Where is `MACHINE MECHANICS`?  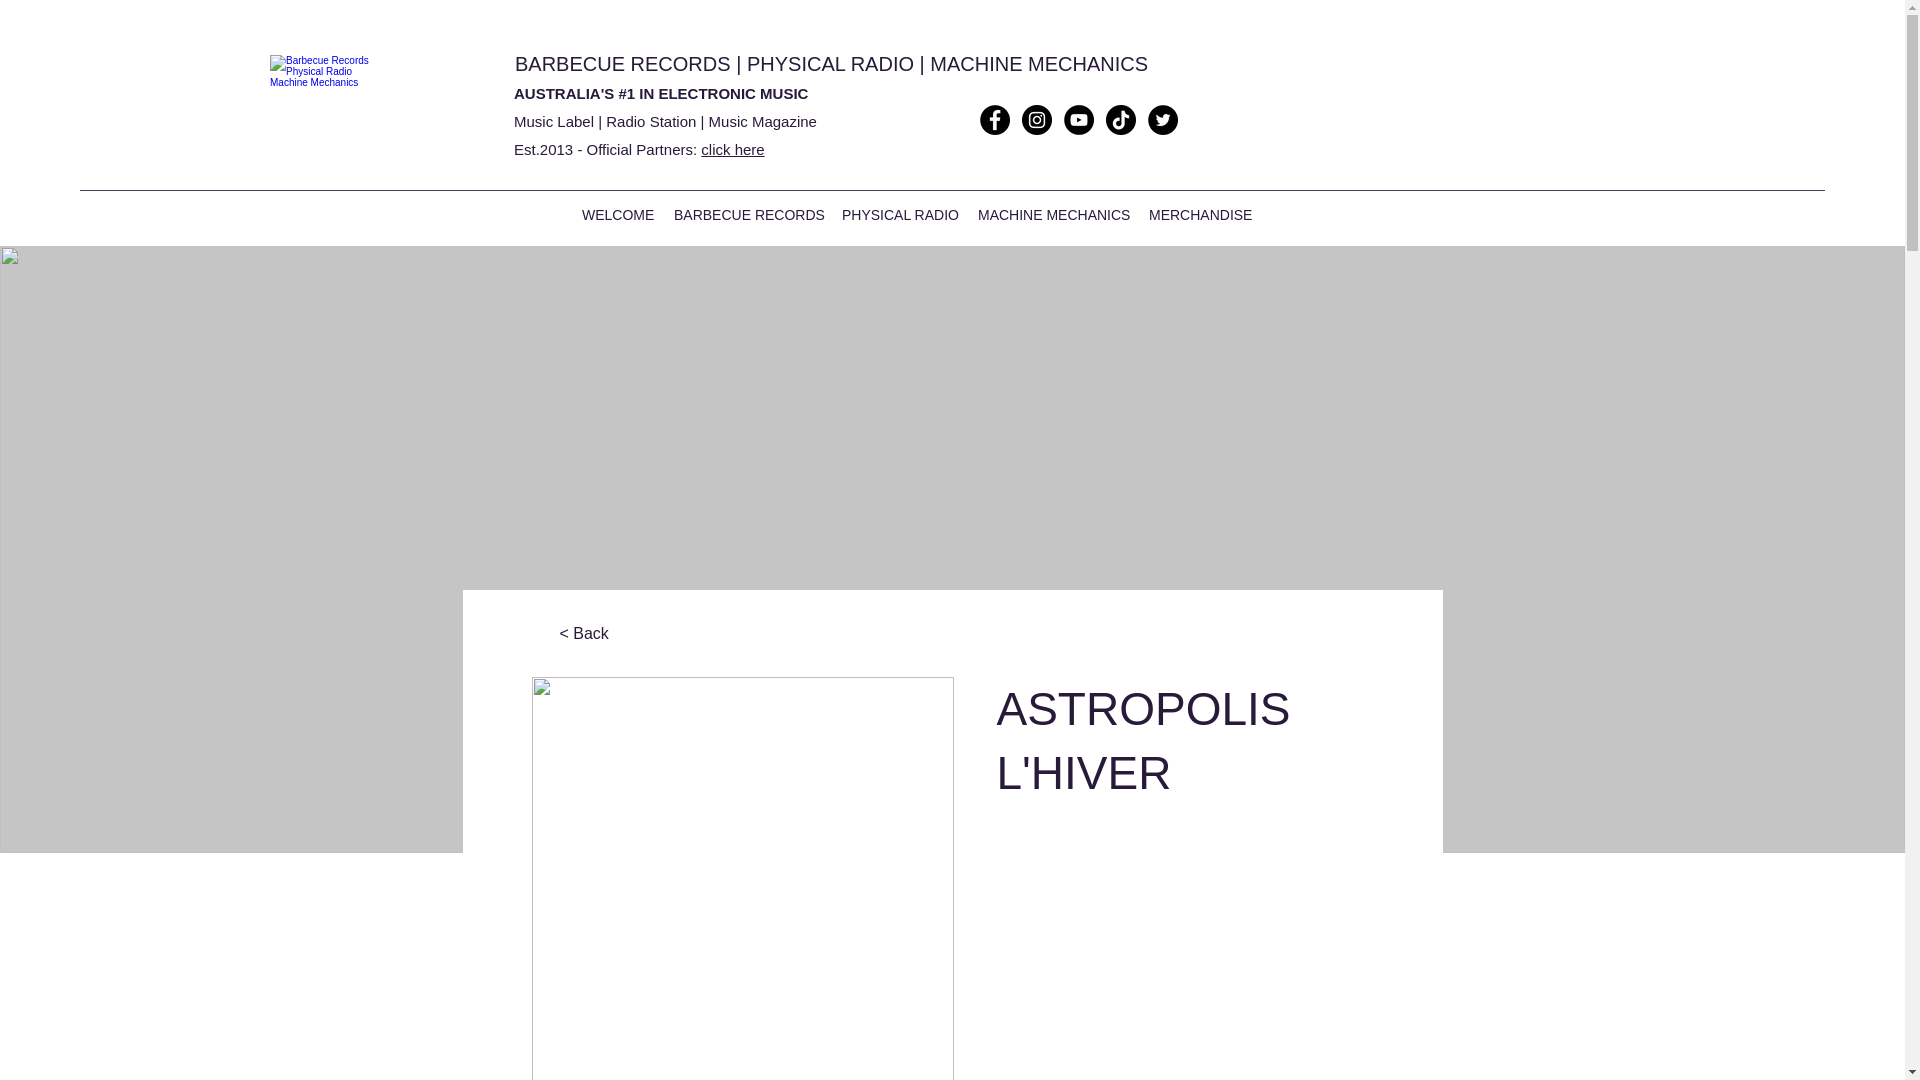 MACHINE MECHANICS is located at coordinates (1038, 63).